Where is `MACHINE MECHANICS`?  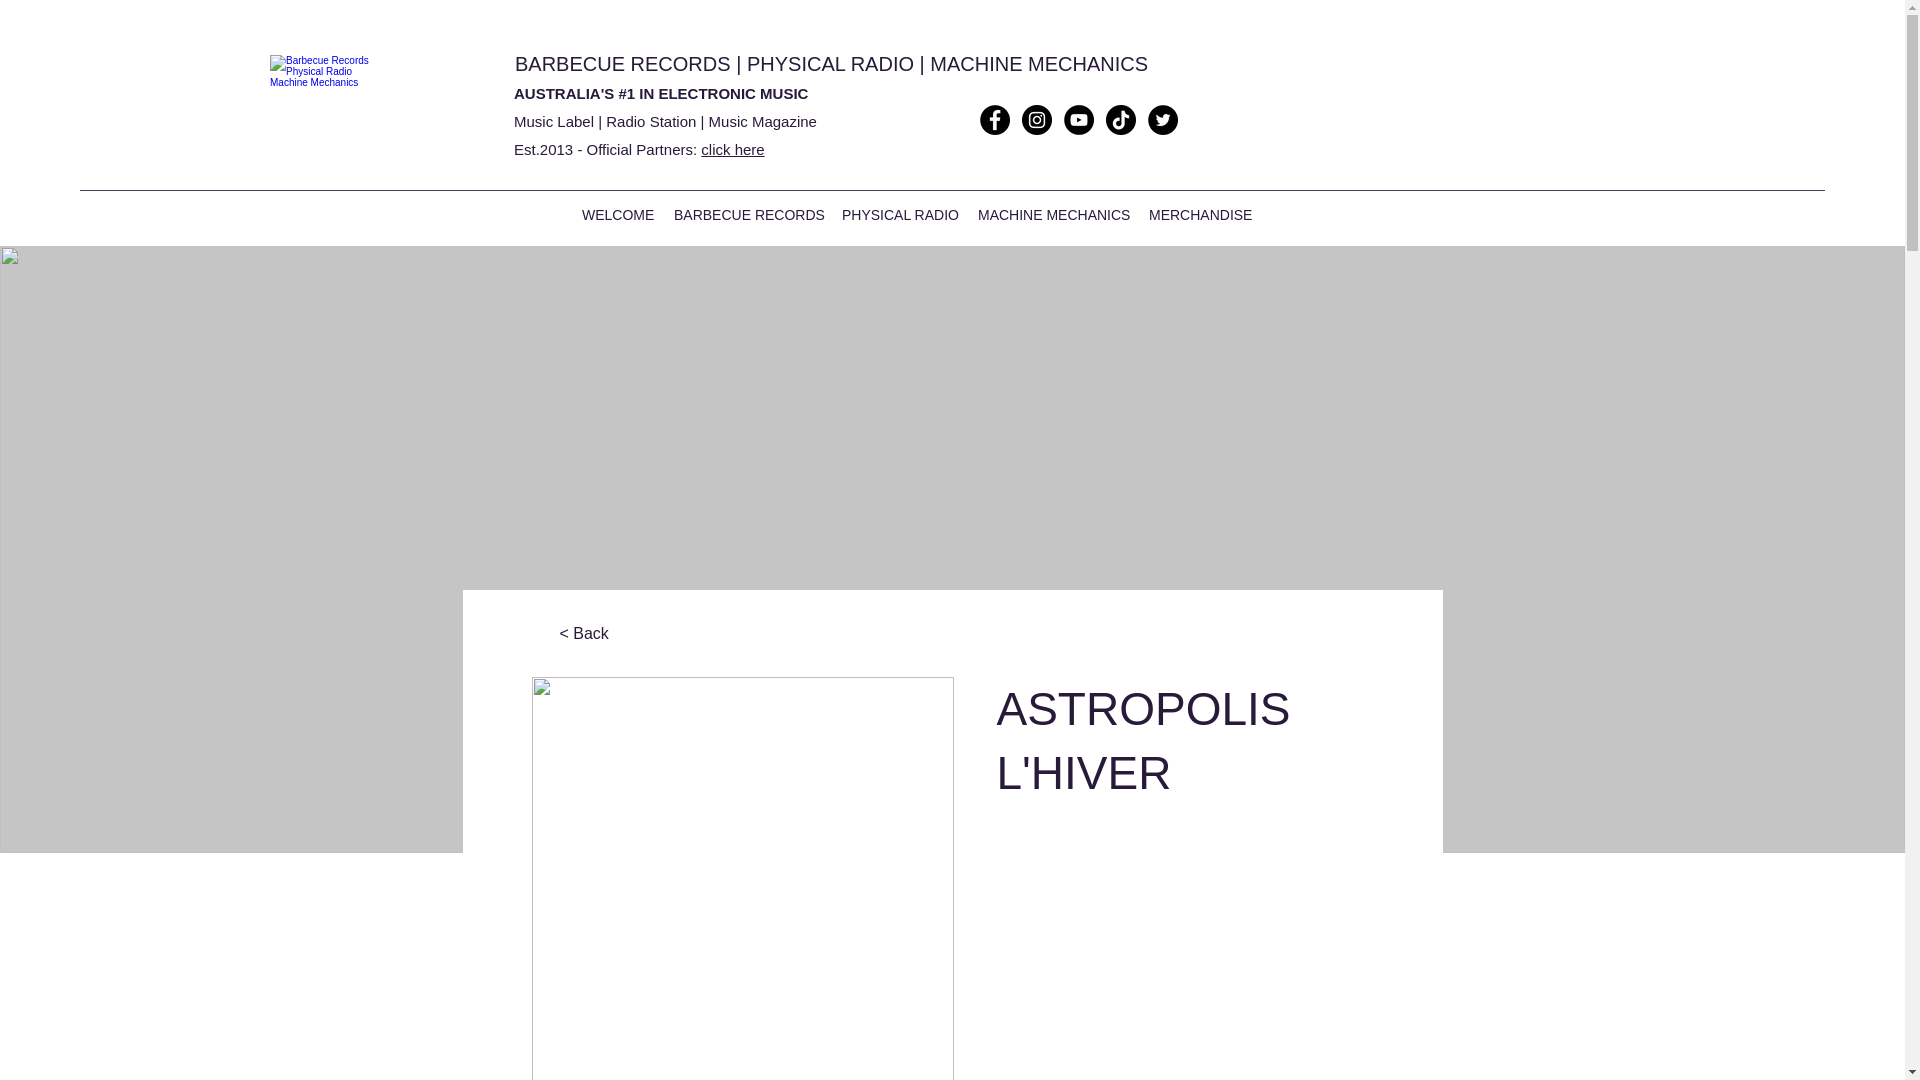 MACHINE MECHANICS is located at coordinates (1038, 63).